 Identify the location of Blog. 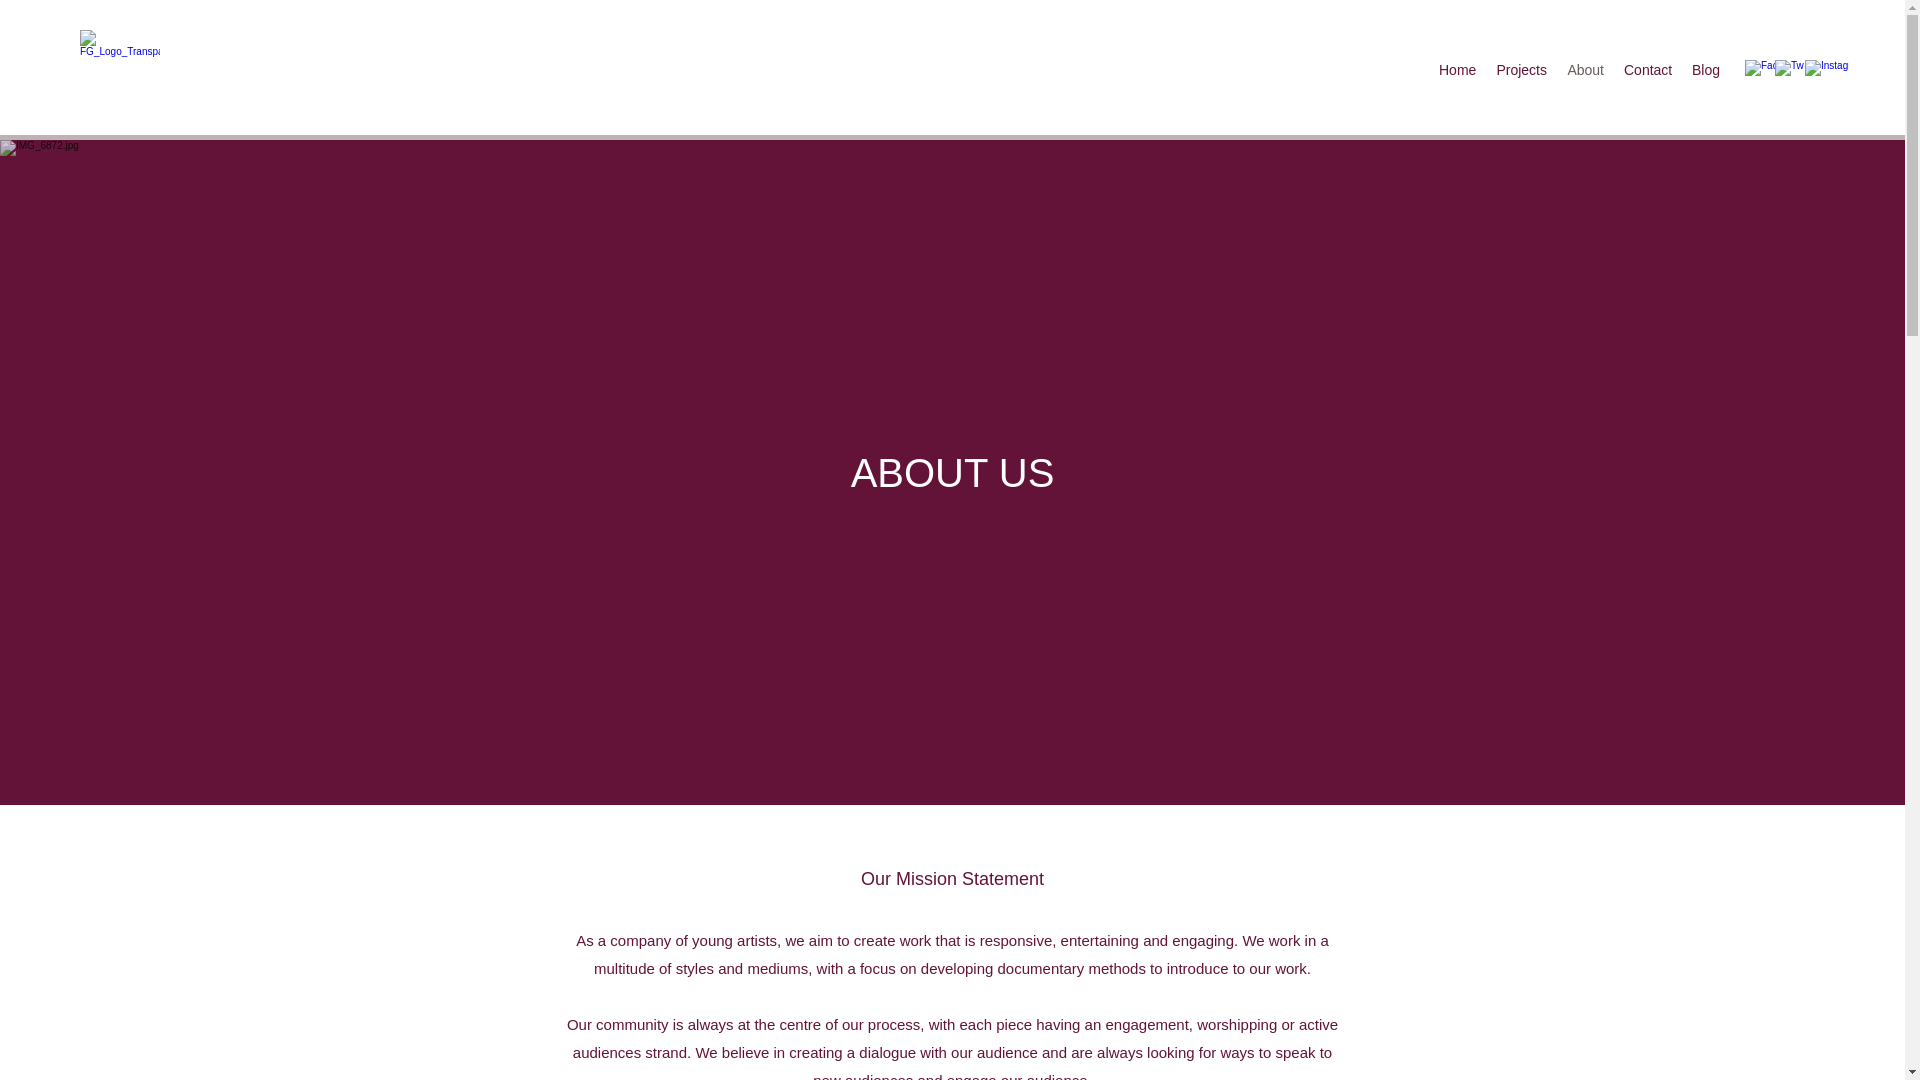
(1705, 70).